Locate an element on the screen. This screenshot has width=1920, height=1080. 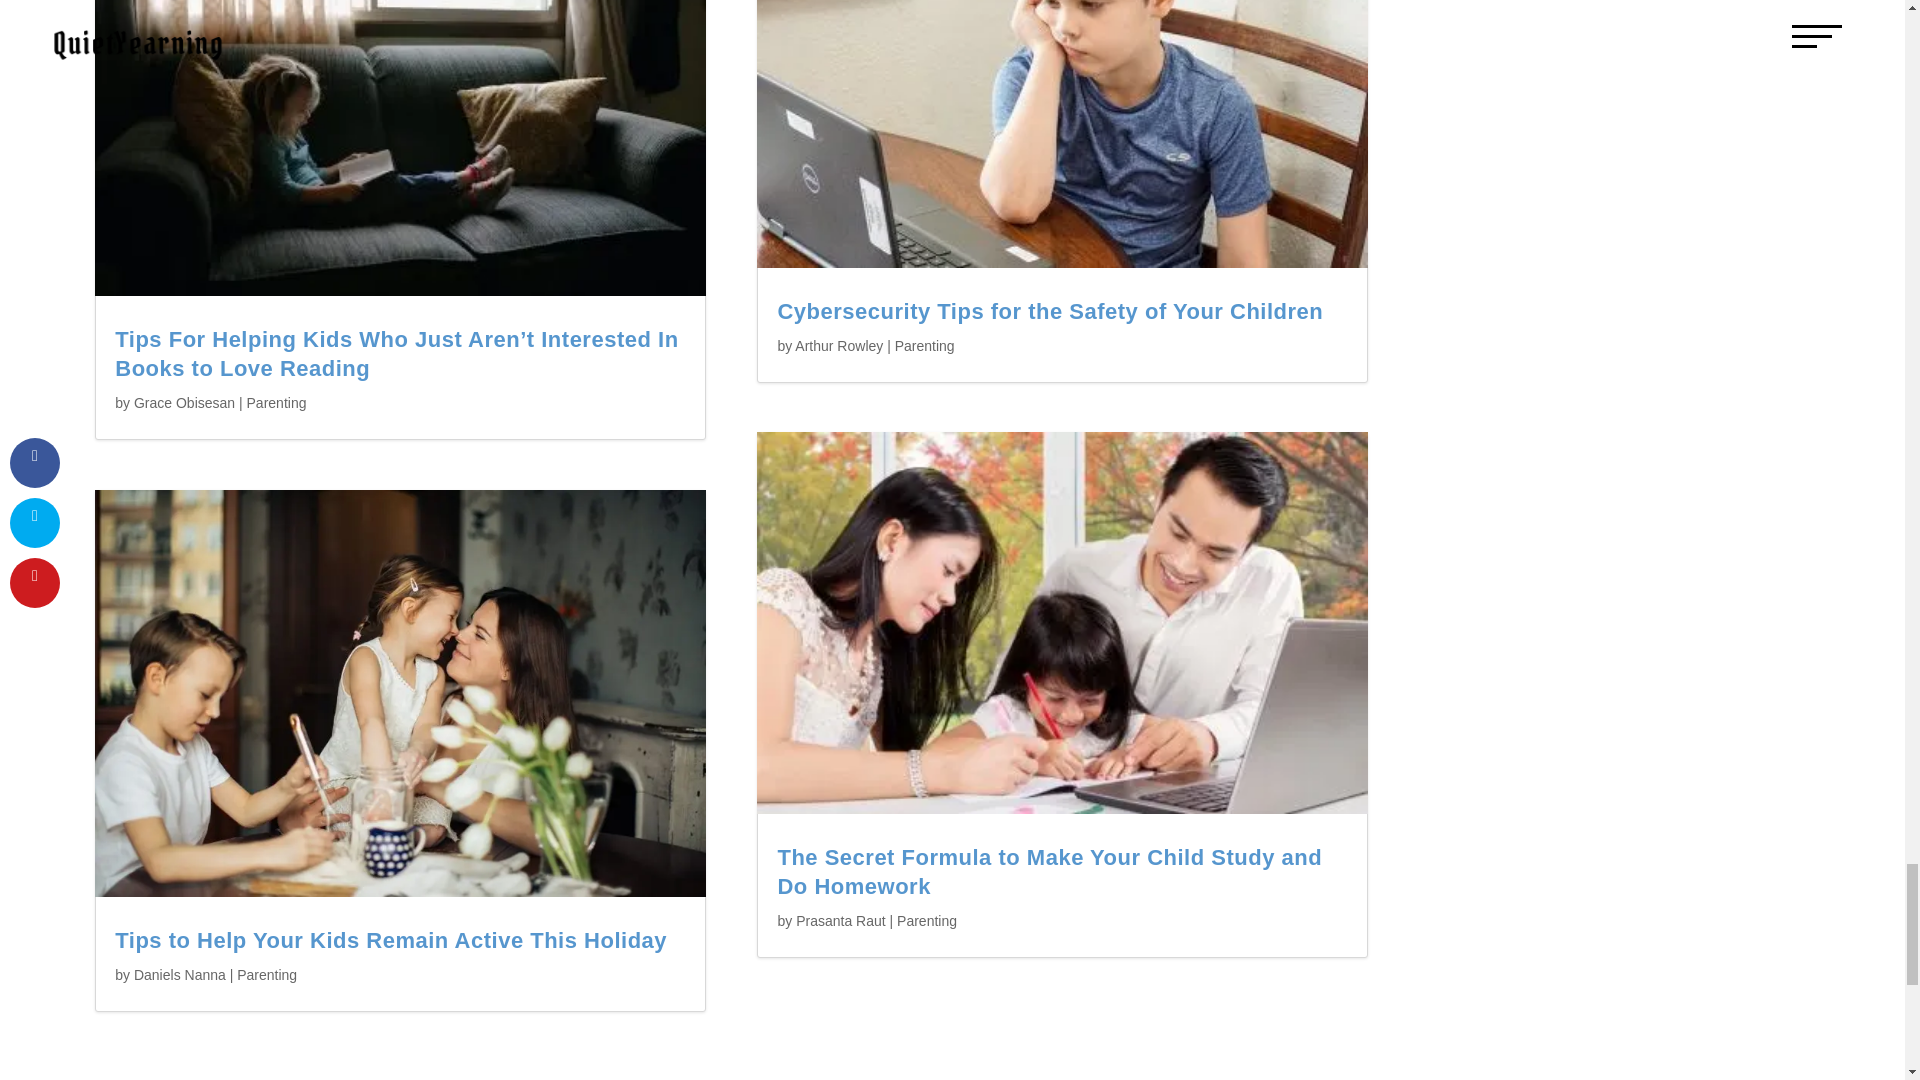
Posts by Daniels Nanna is located at coordinates (180, 974).